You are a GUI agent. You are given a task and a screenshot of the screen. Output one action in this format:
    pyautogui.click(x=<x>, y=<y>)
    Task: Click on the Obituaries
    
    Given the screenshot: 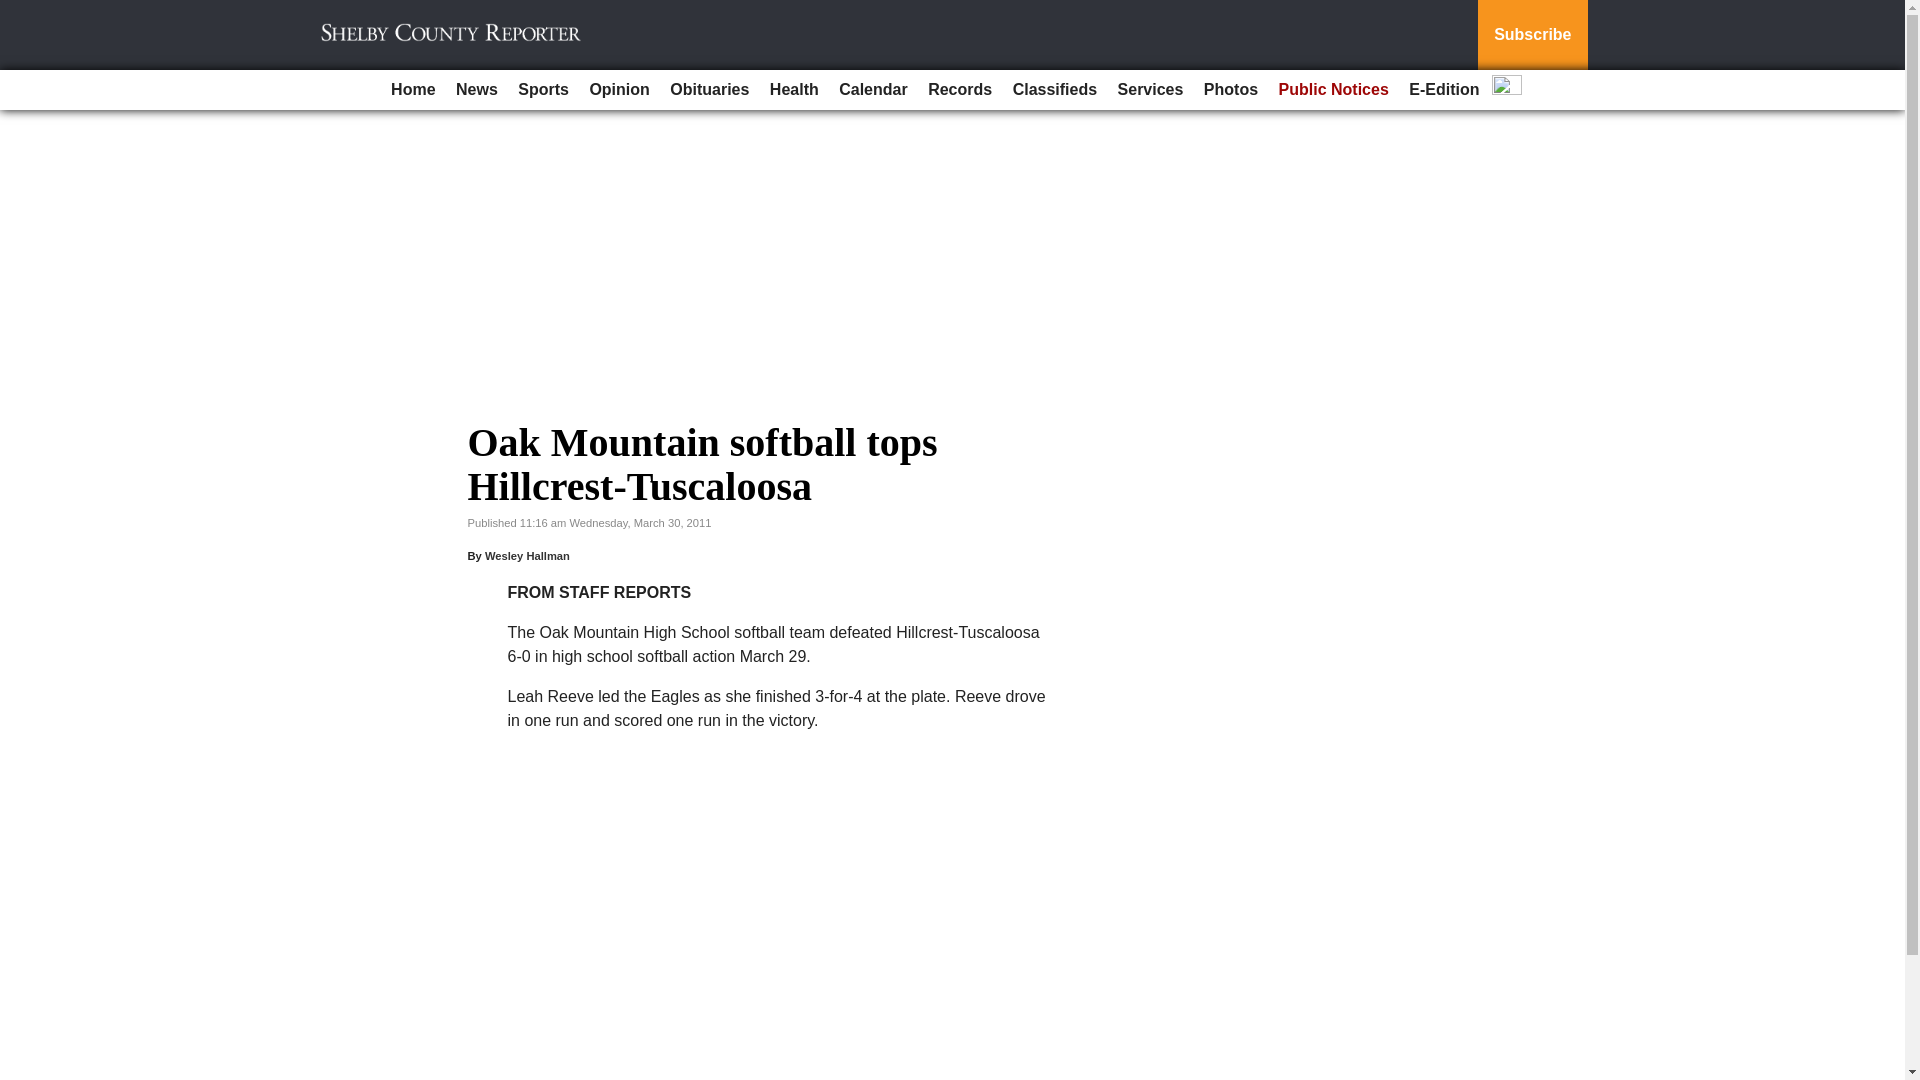 What is the action you would take?
    pyautogui.click(x=709, y=90)
    